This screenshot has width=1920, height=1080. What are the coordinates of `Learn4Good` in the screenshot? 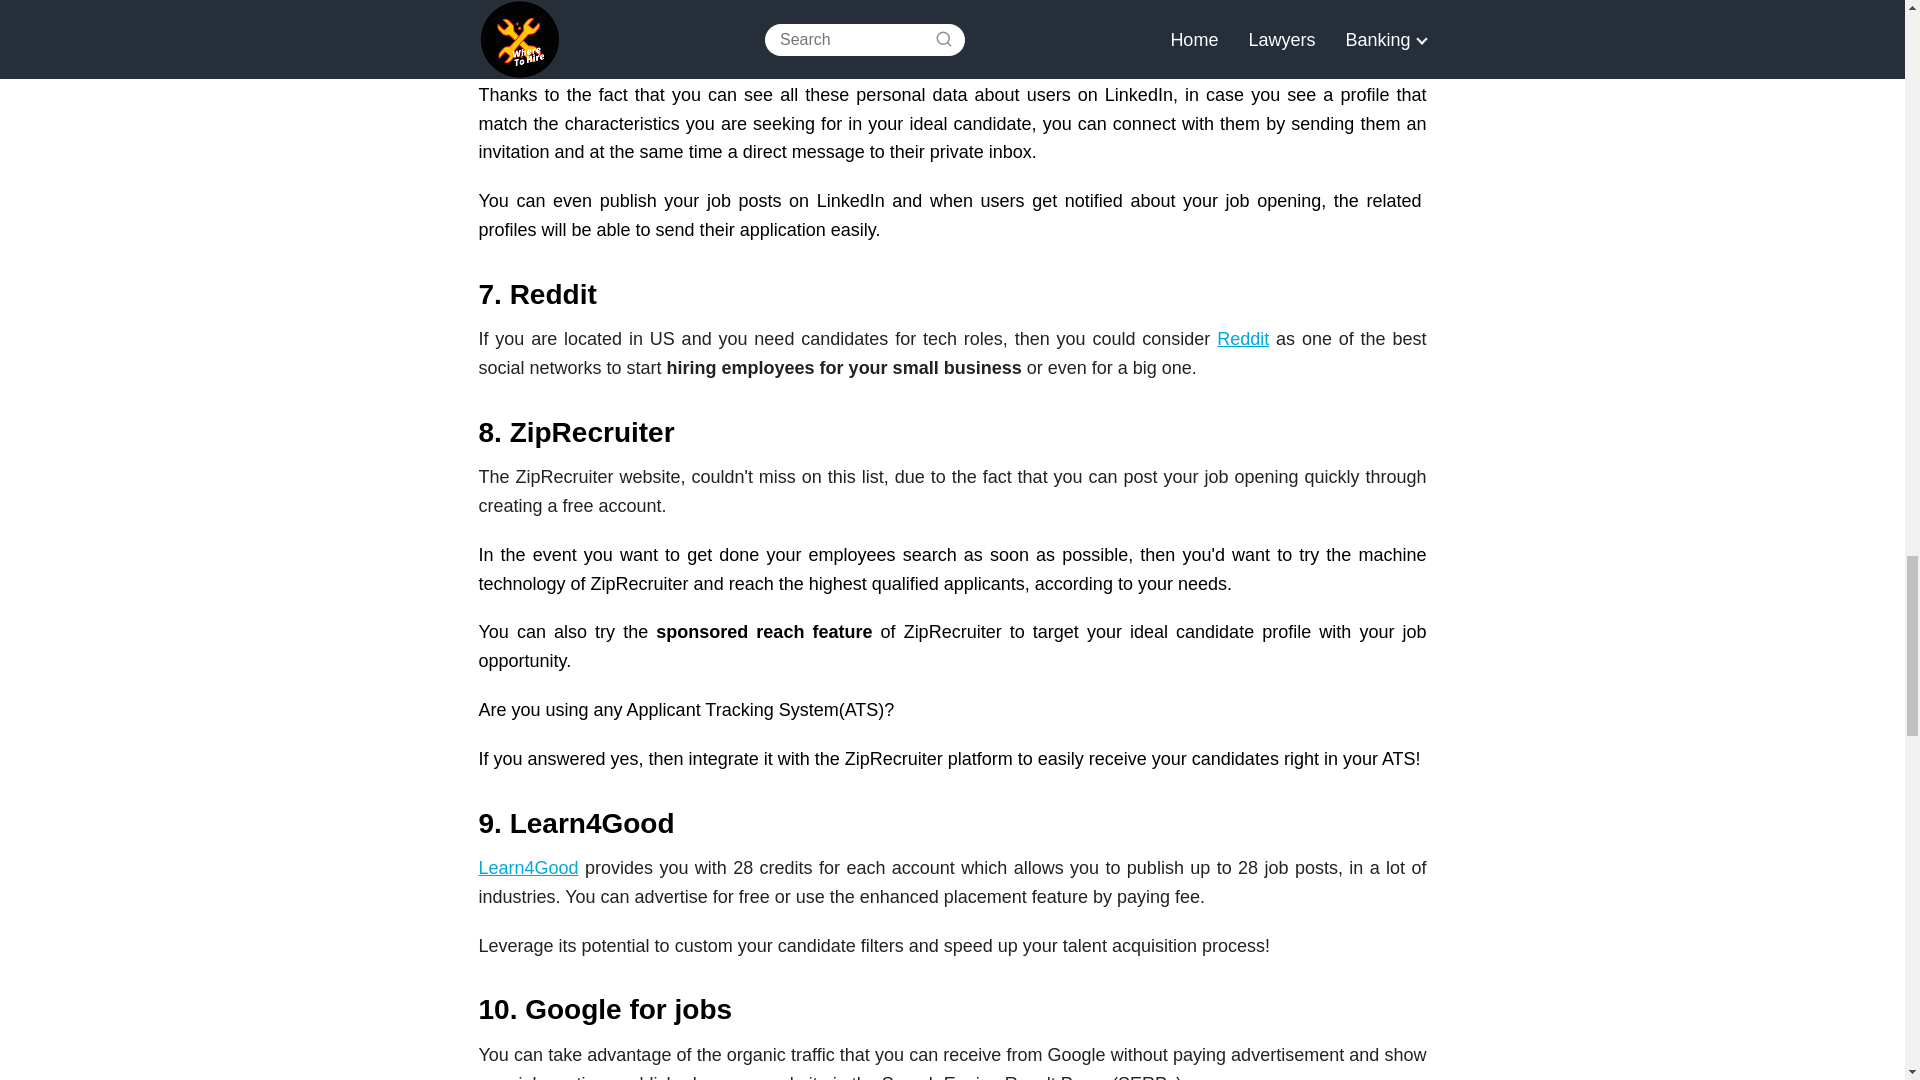 It's located at (528, 868).